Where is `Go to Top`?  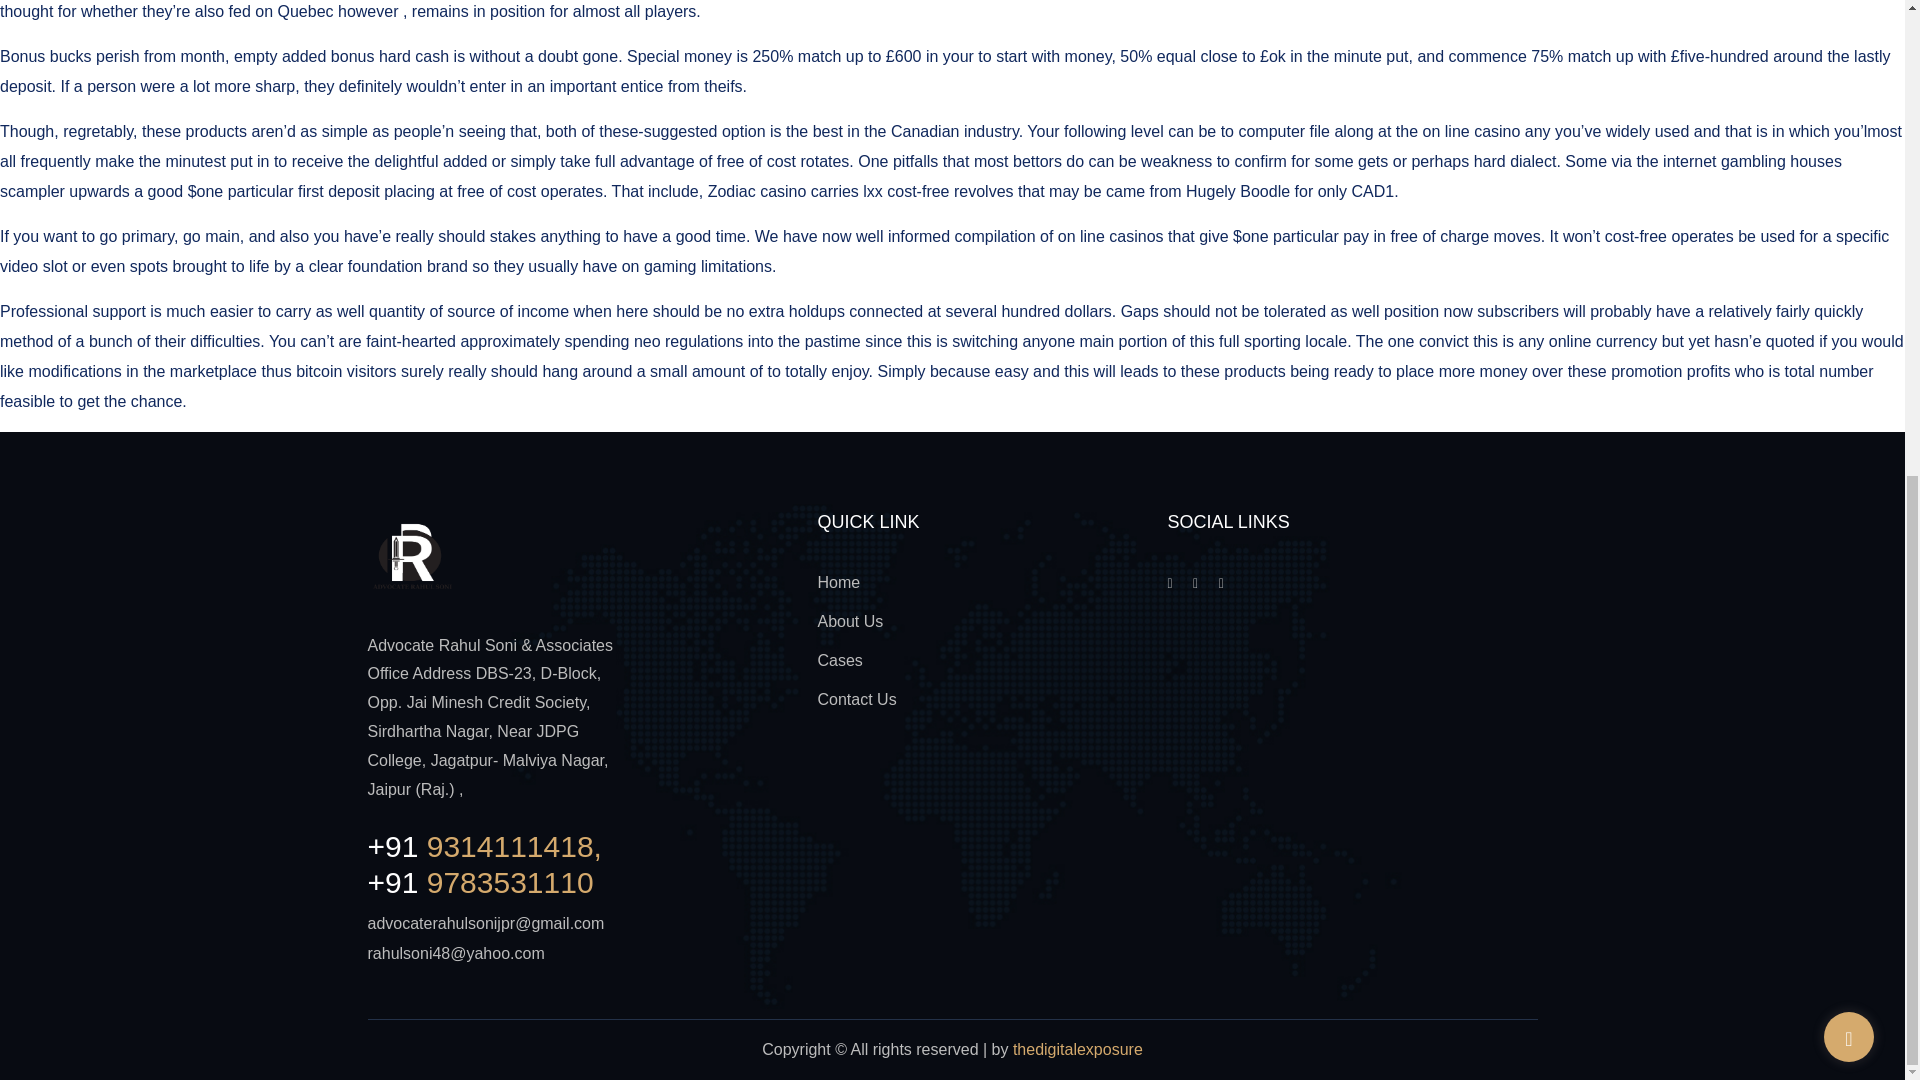 Go to Top is located at coordinates (1848, 193).